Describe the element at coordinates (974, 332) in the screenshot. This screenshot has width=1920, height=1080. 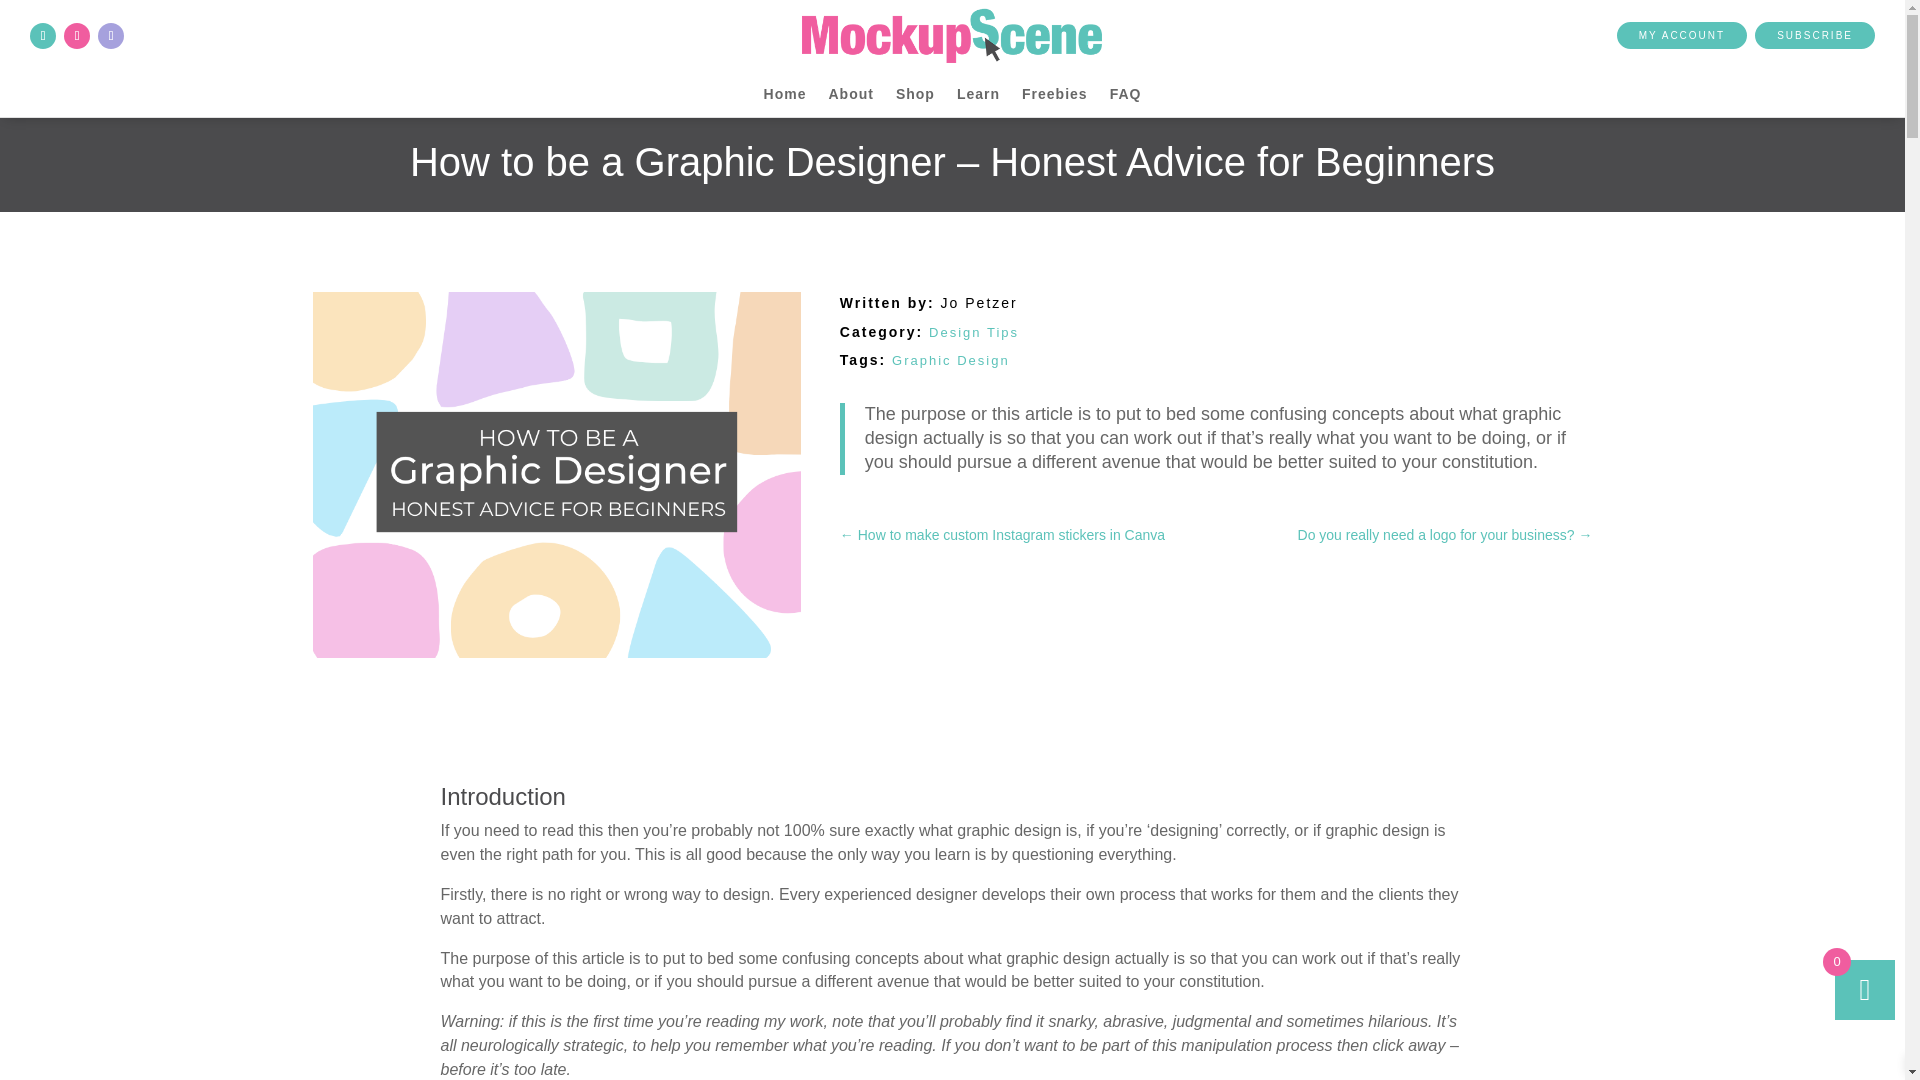
I see `Design Tips` at that location.